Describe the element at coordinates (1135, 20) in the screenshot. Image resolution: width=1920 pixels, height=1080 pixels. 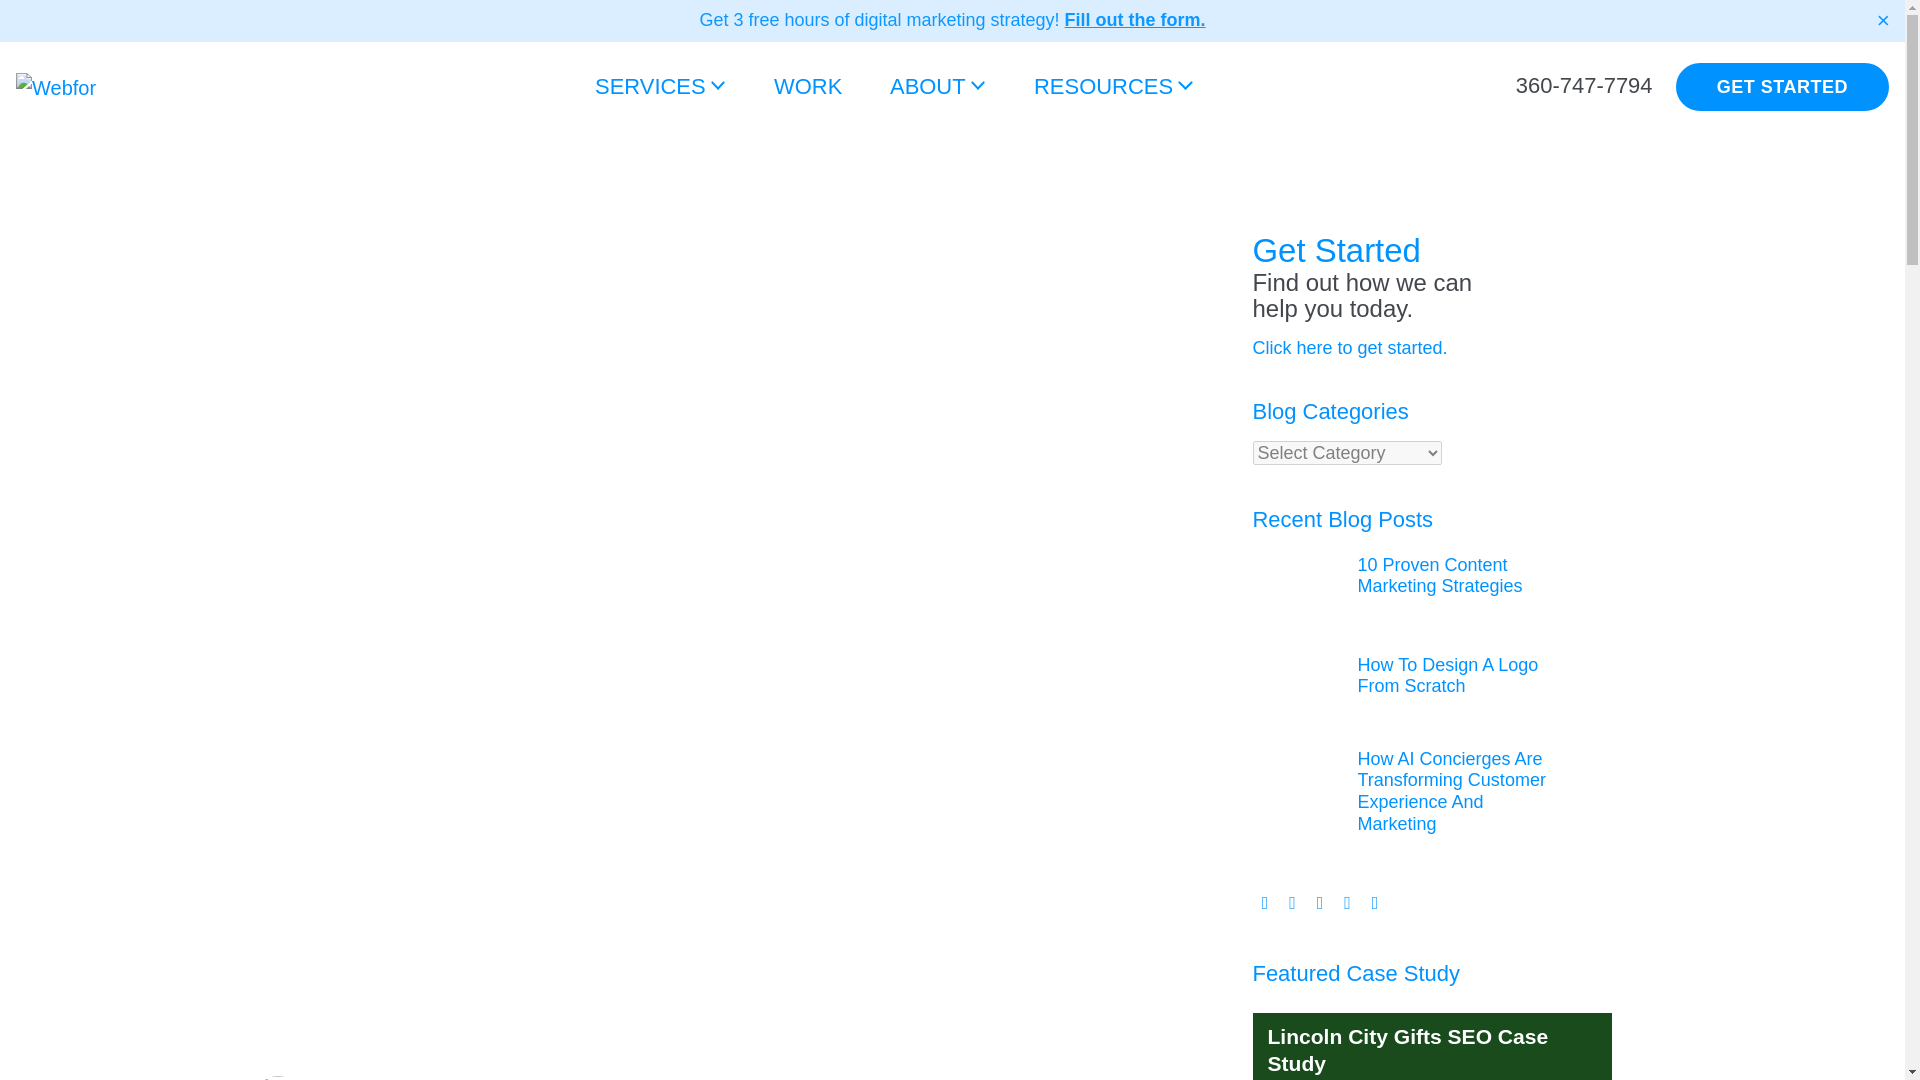
I see `Fill out the form.` at that location.